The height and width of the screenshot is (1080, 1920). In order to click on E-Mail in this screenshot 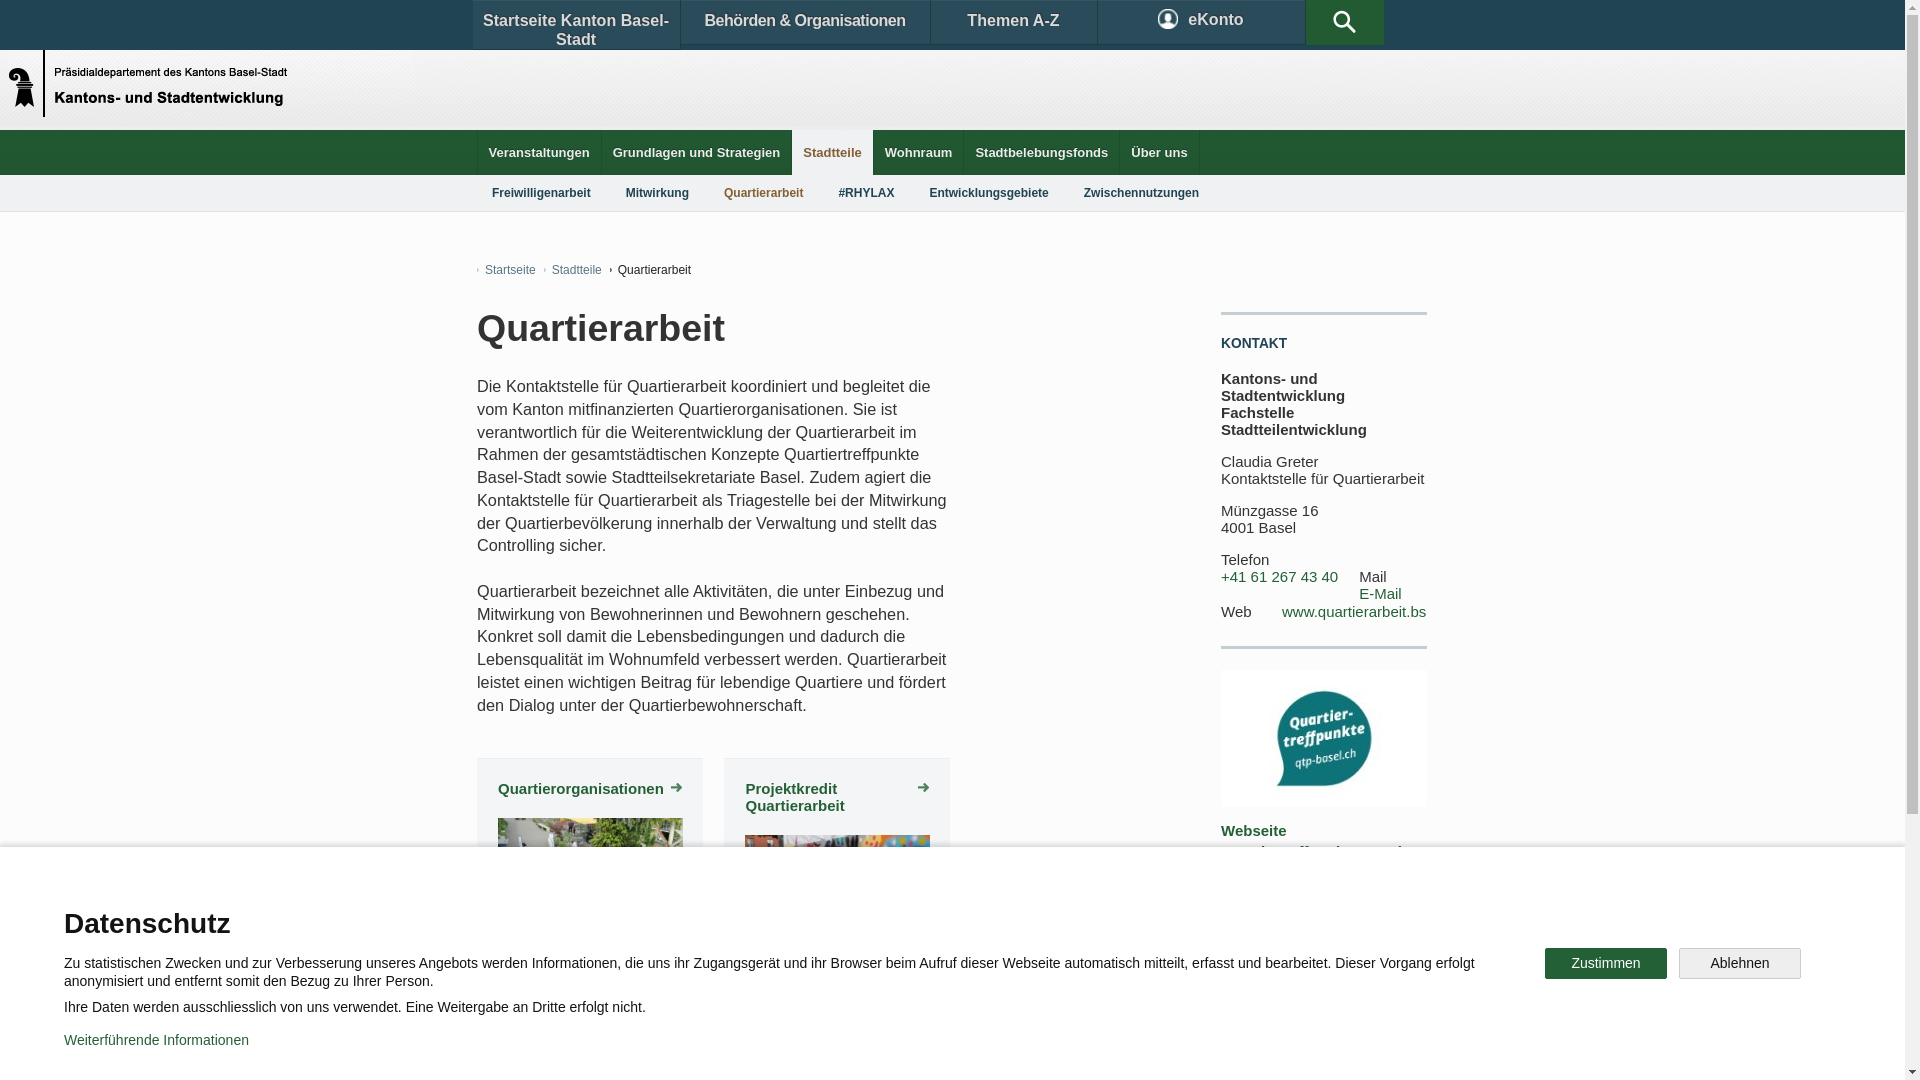, I will do `click(1380, 594)`.